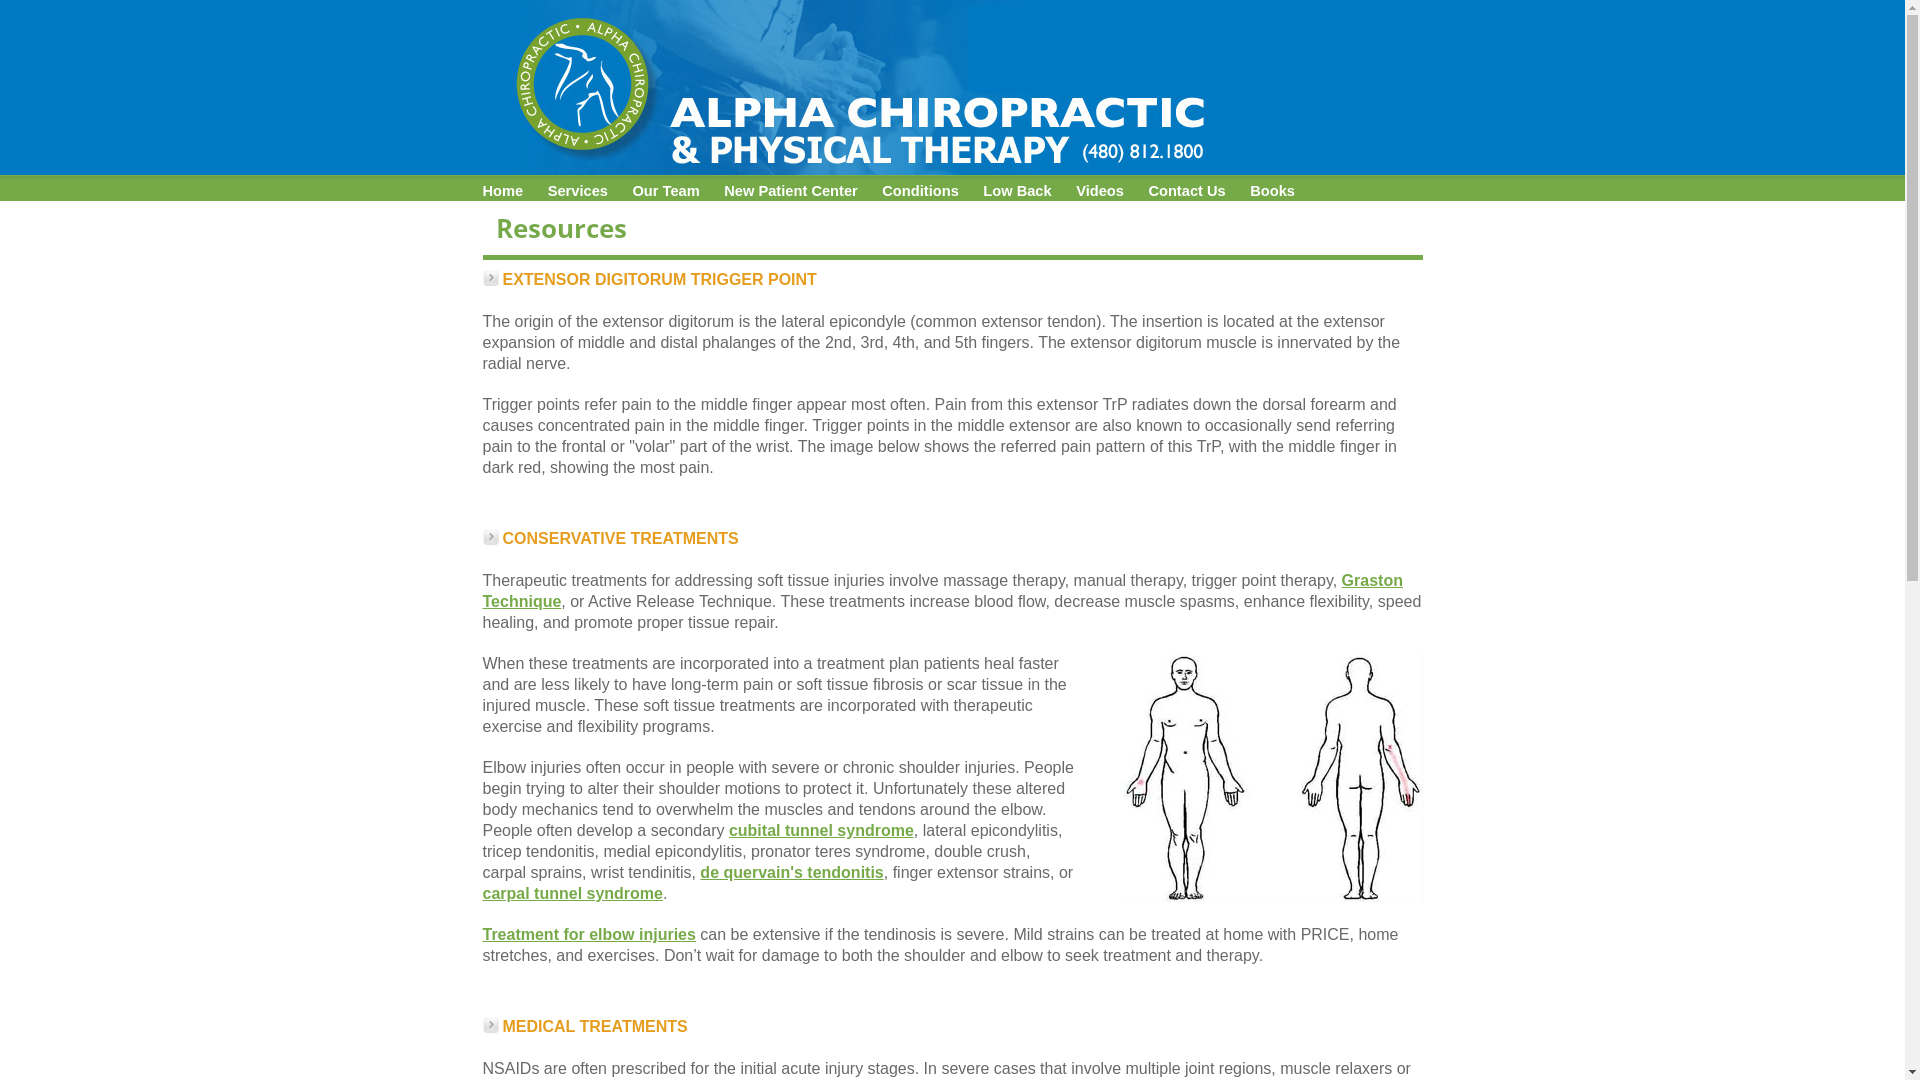  Describe the element at coordinates (1186, 191) in the screenshot. I see `Contact Us` at that location.